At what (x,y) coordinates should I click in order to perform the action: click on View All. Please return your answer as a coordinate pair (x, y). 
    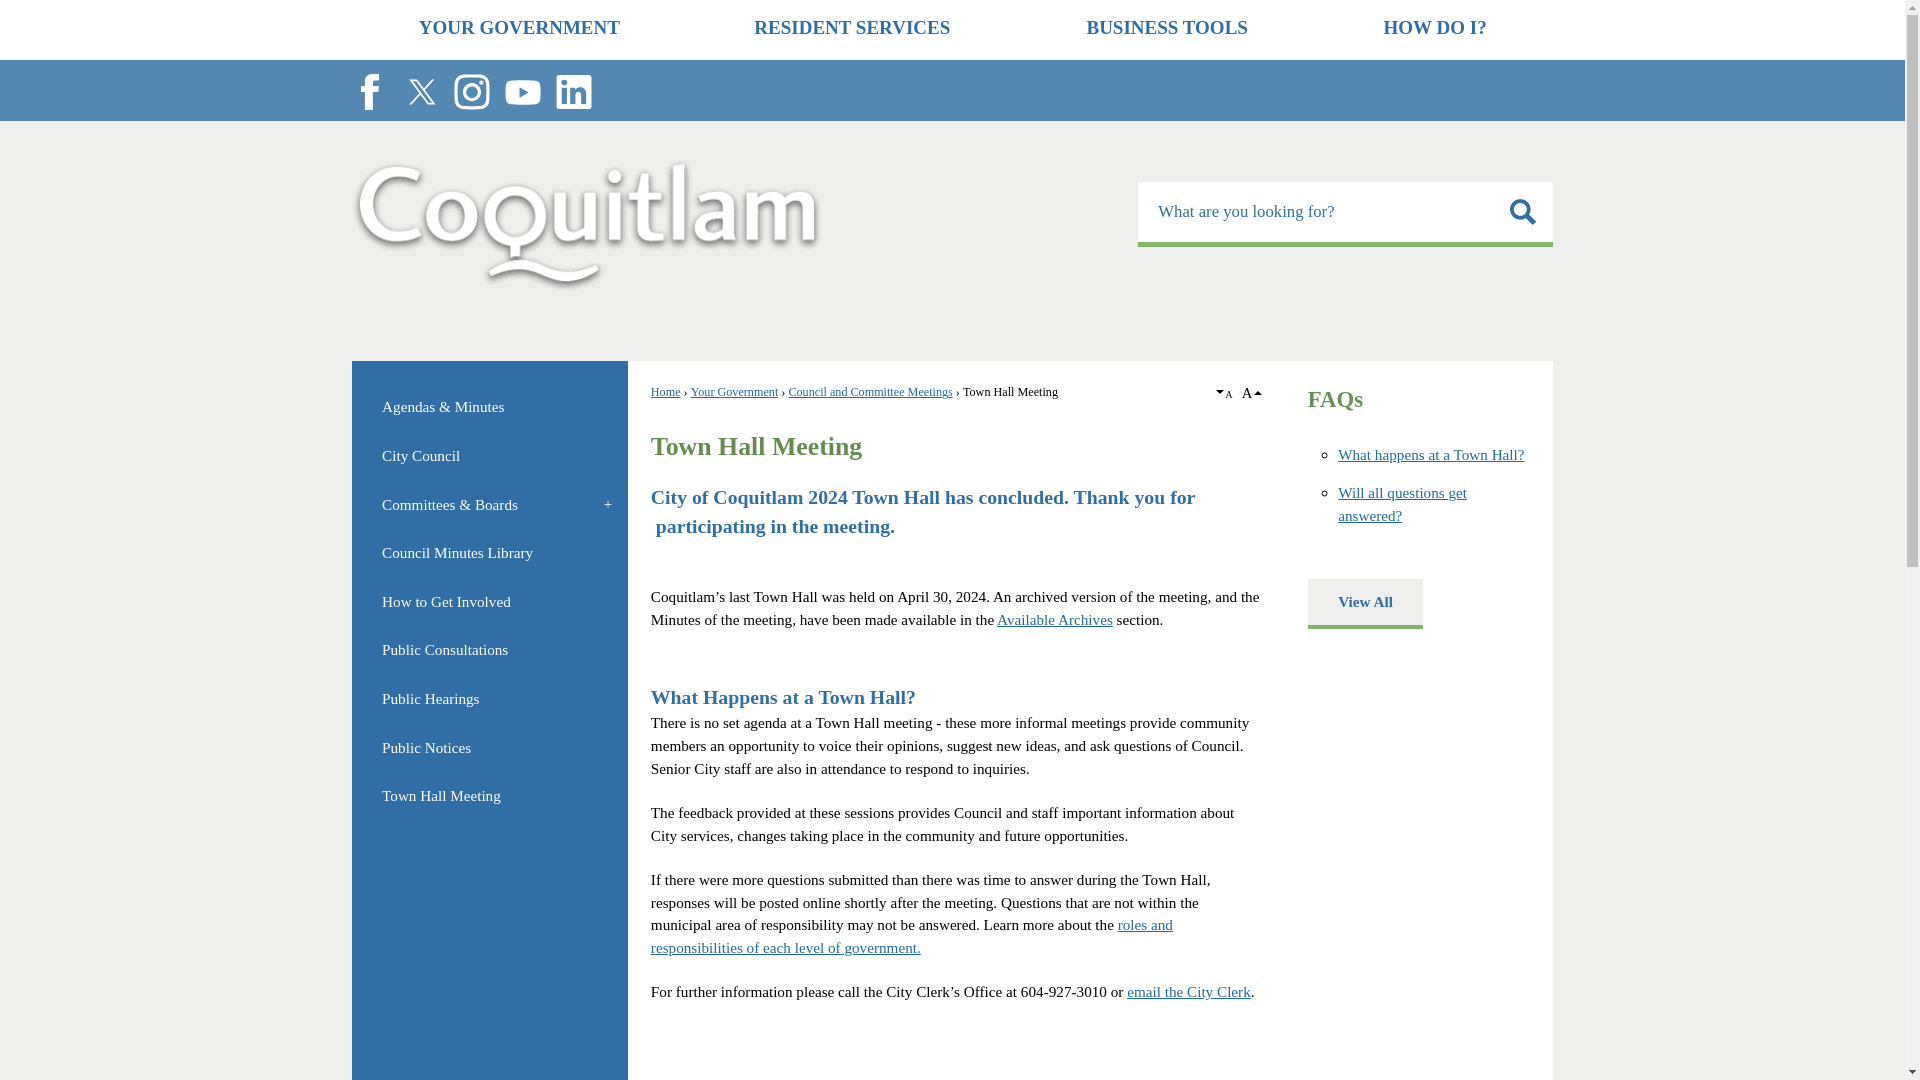
    Looking at the image, I should click on (1364, 603).